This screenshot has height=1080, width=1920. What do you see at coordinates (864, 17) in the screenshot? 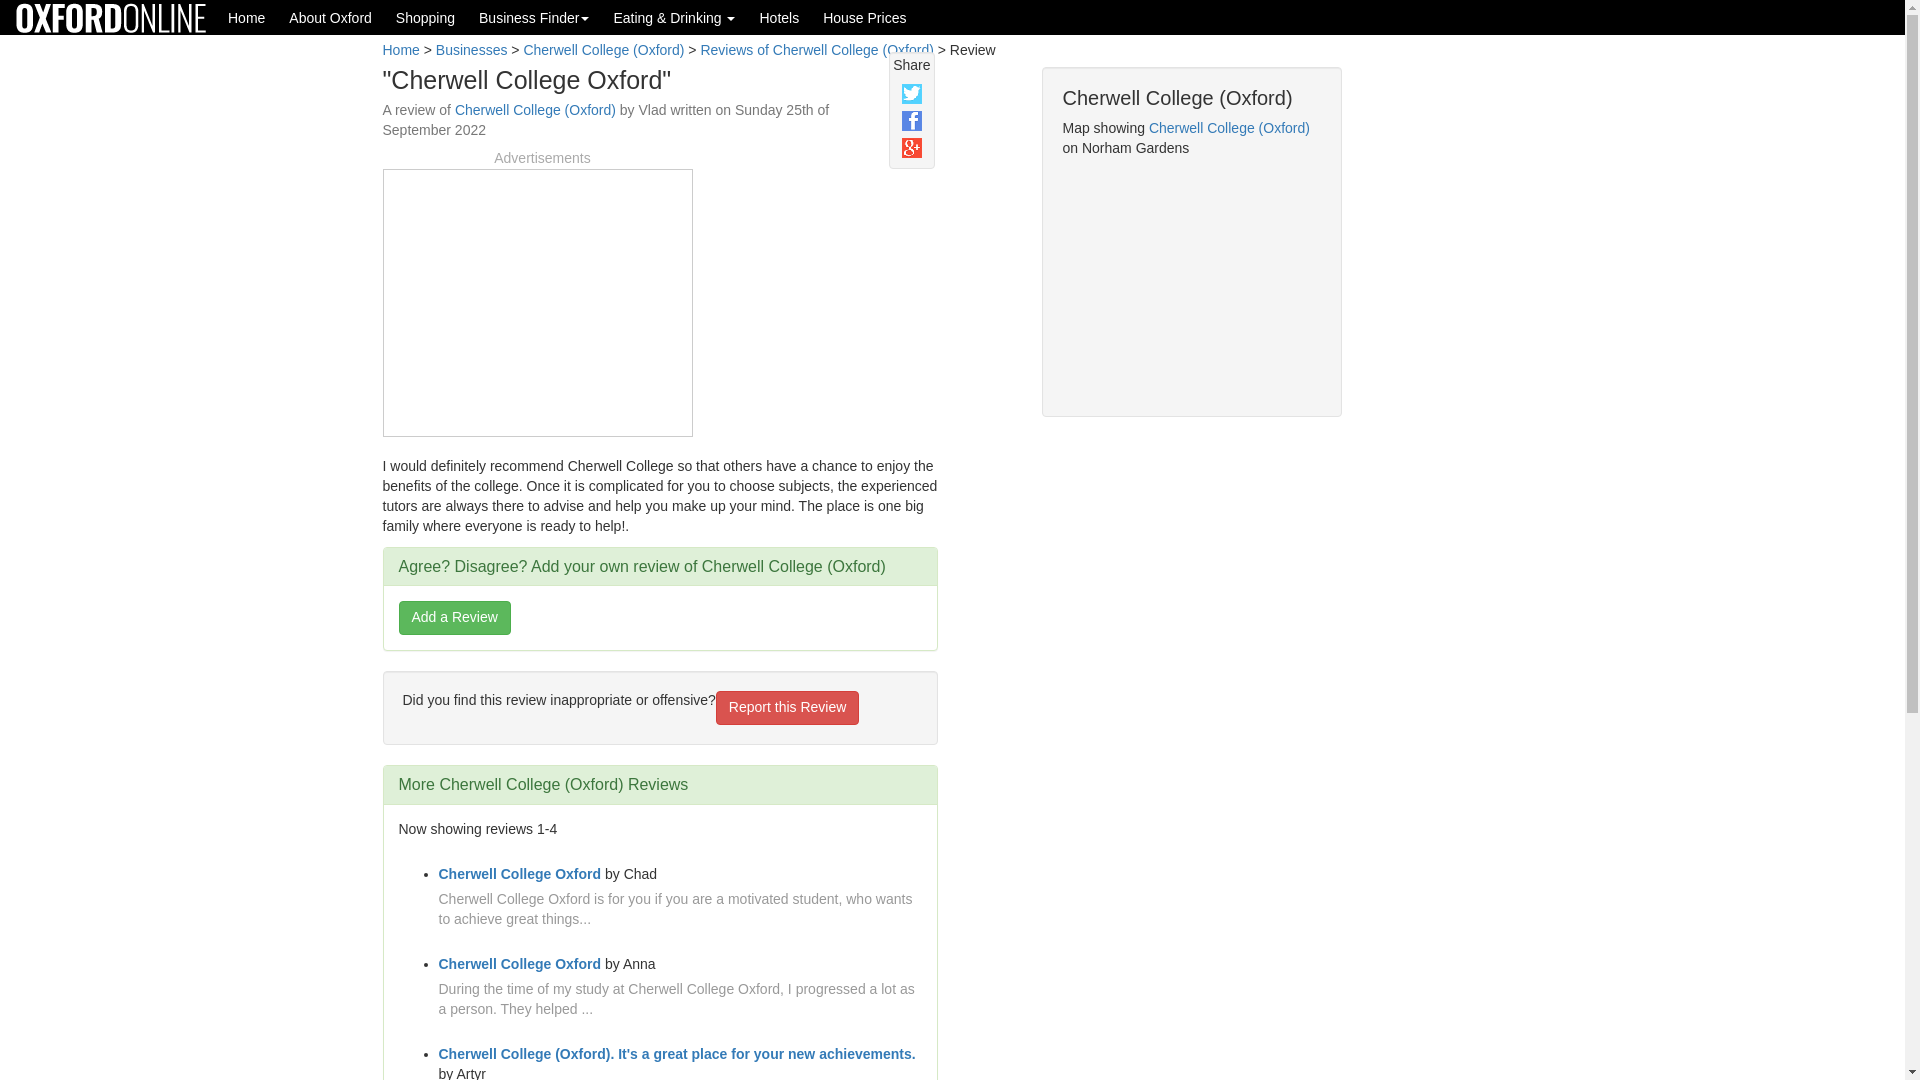
I see `House Prices` at bounding box center [864, 17].